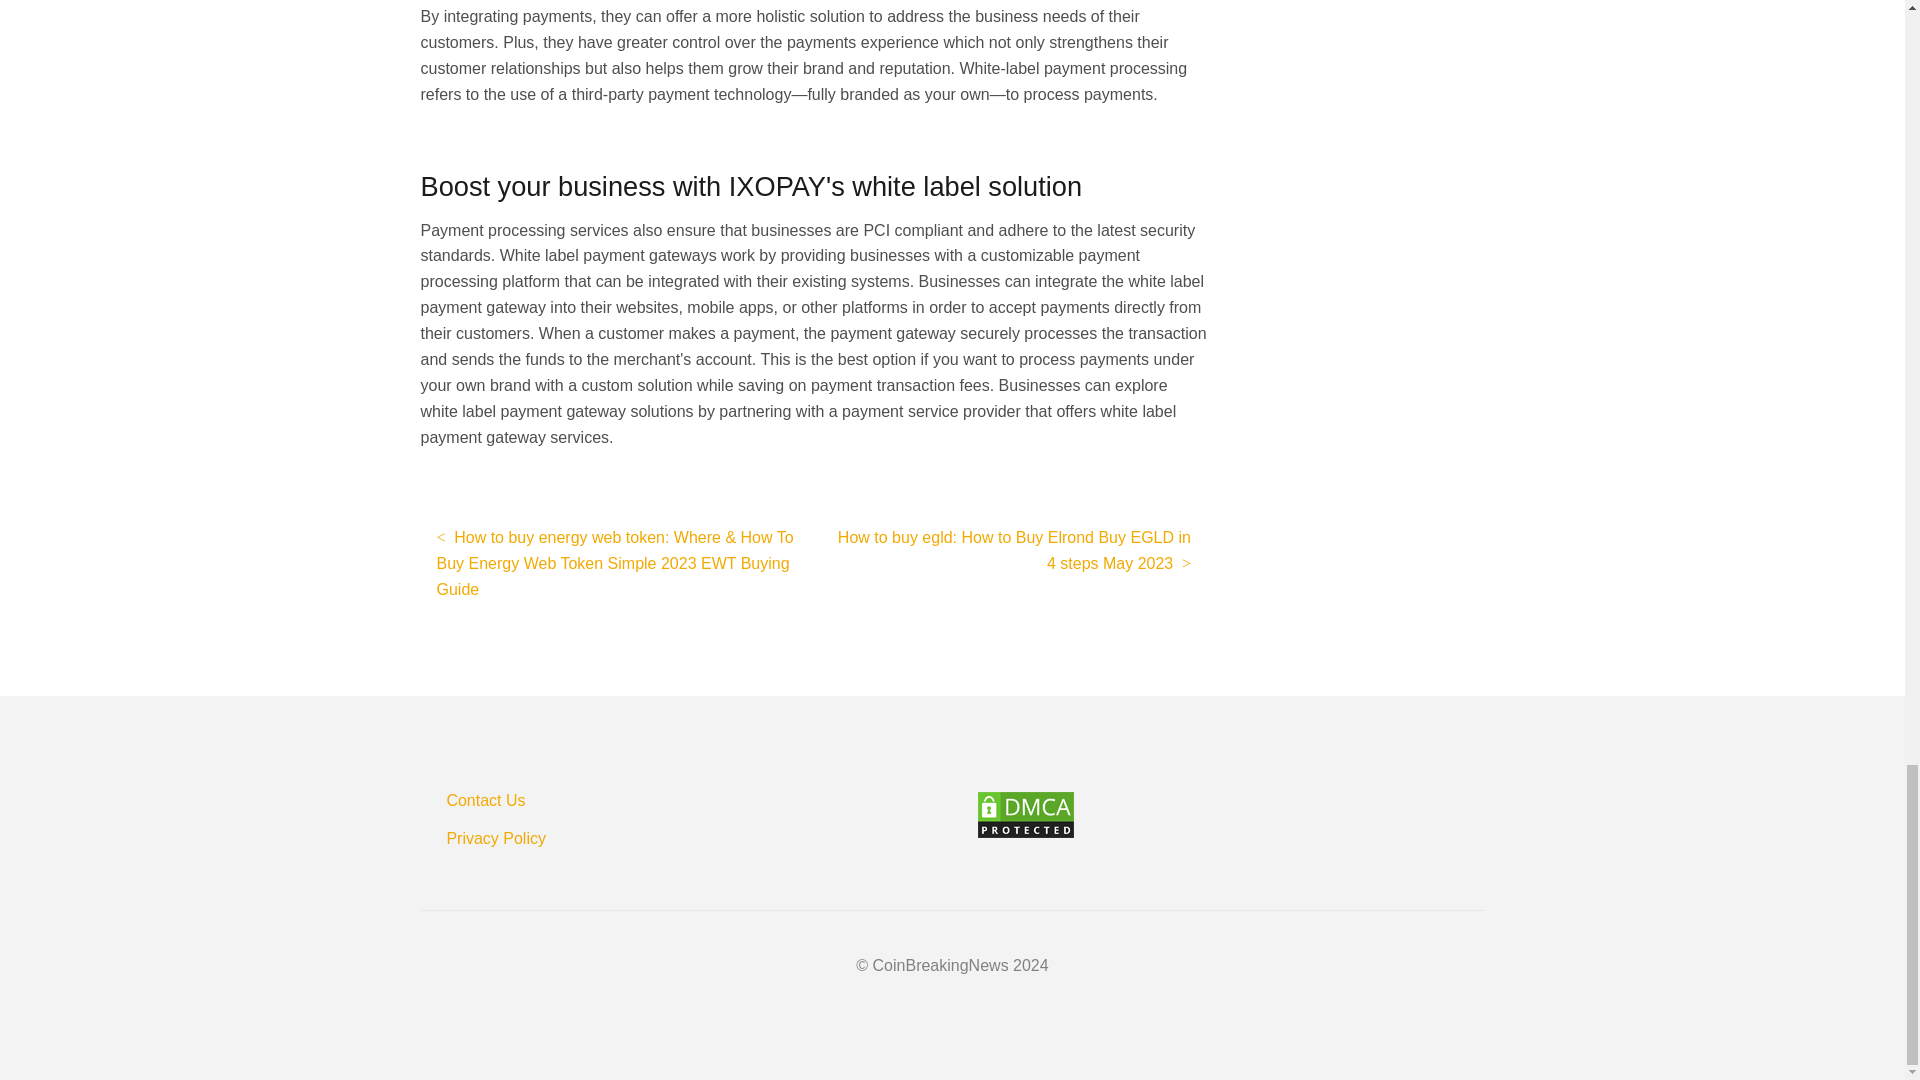  What do you see at coordinates (484, 800) in the screenshot?
I see `Contact Us` at bounding box center [484, 800].